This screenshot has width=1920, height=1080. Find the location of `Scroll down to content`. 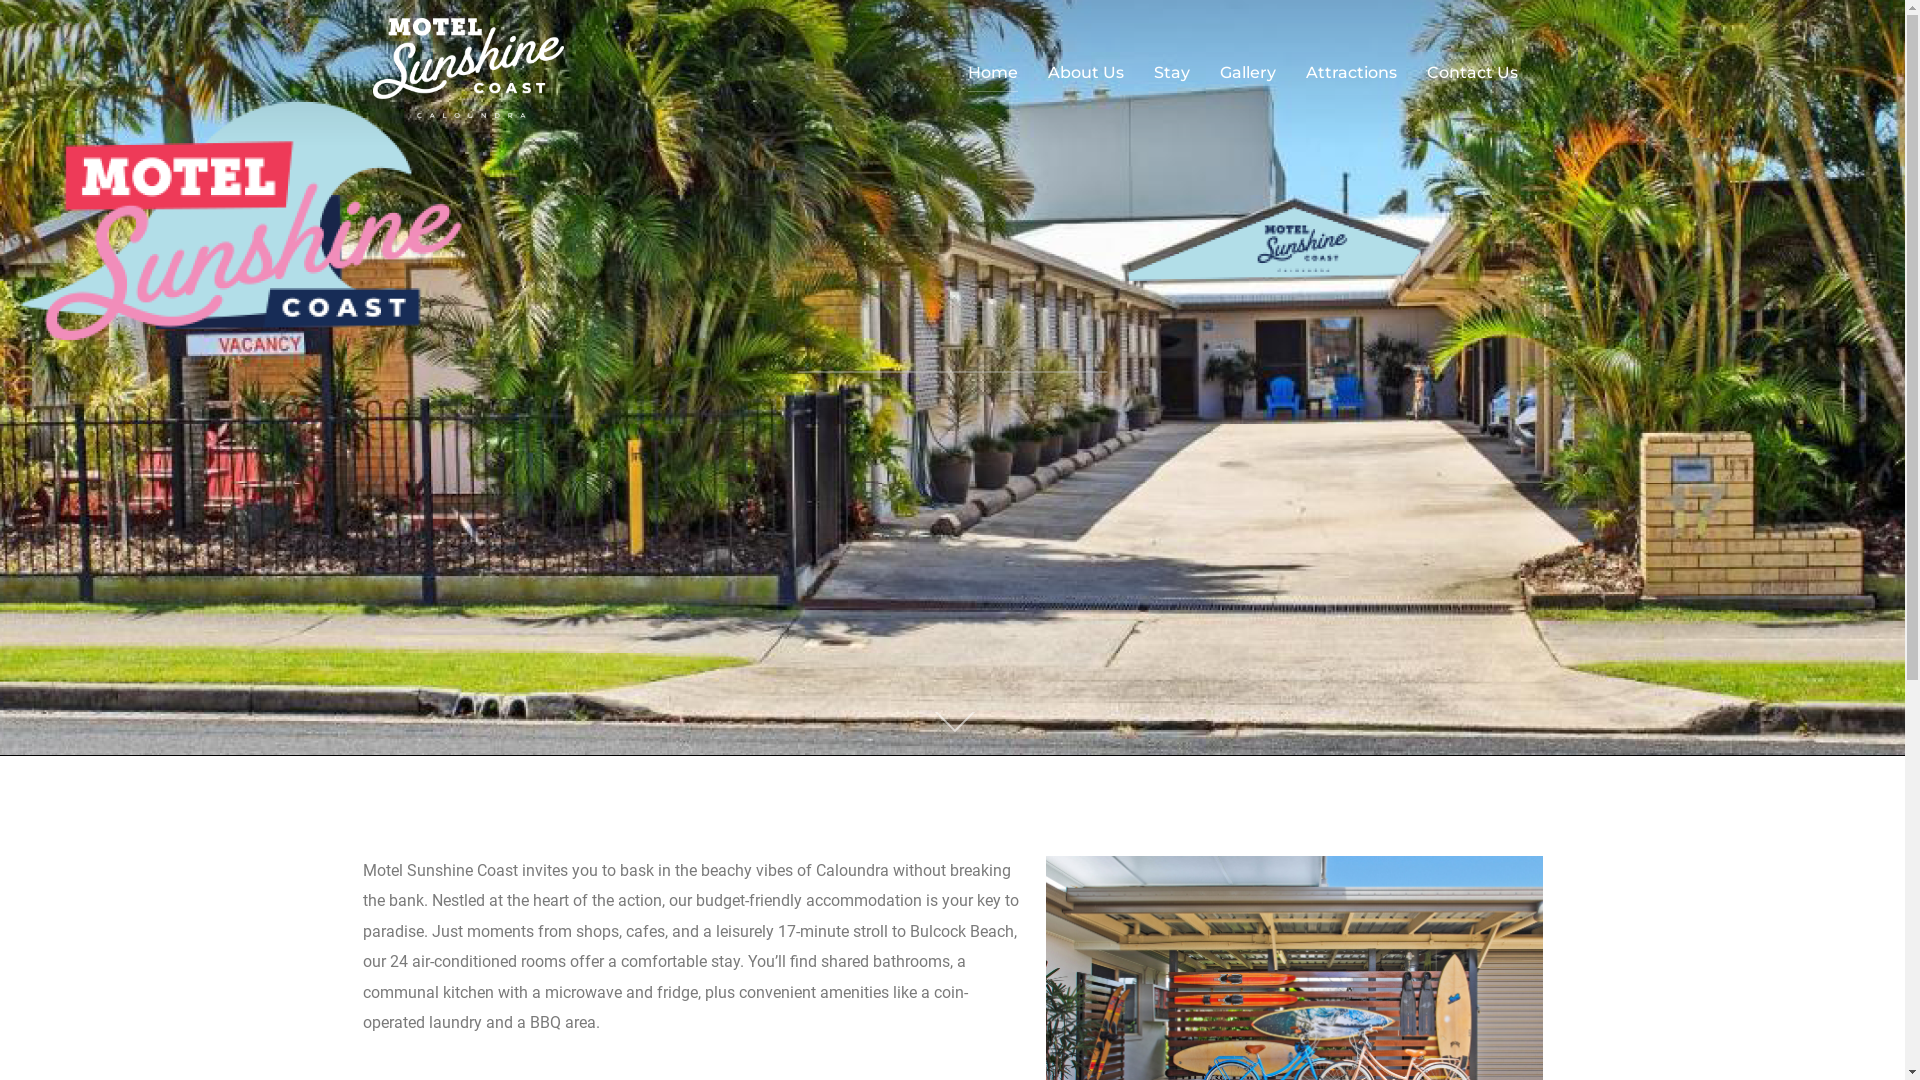

Scroll down to content is located at coordinates (952, 724).